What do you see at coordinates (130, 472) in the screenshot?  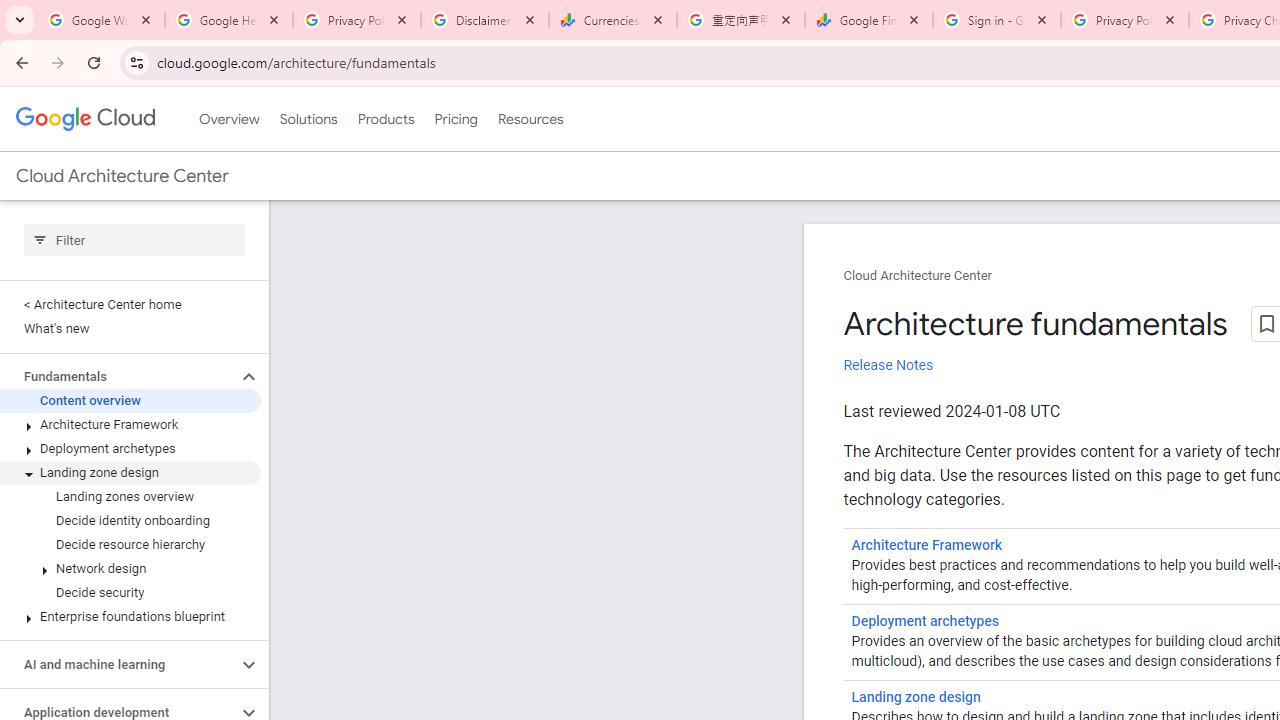 I see `Landing zone design` at bounding box center [130, 472].